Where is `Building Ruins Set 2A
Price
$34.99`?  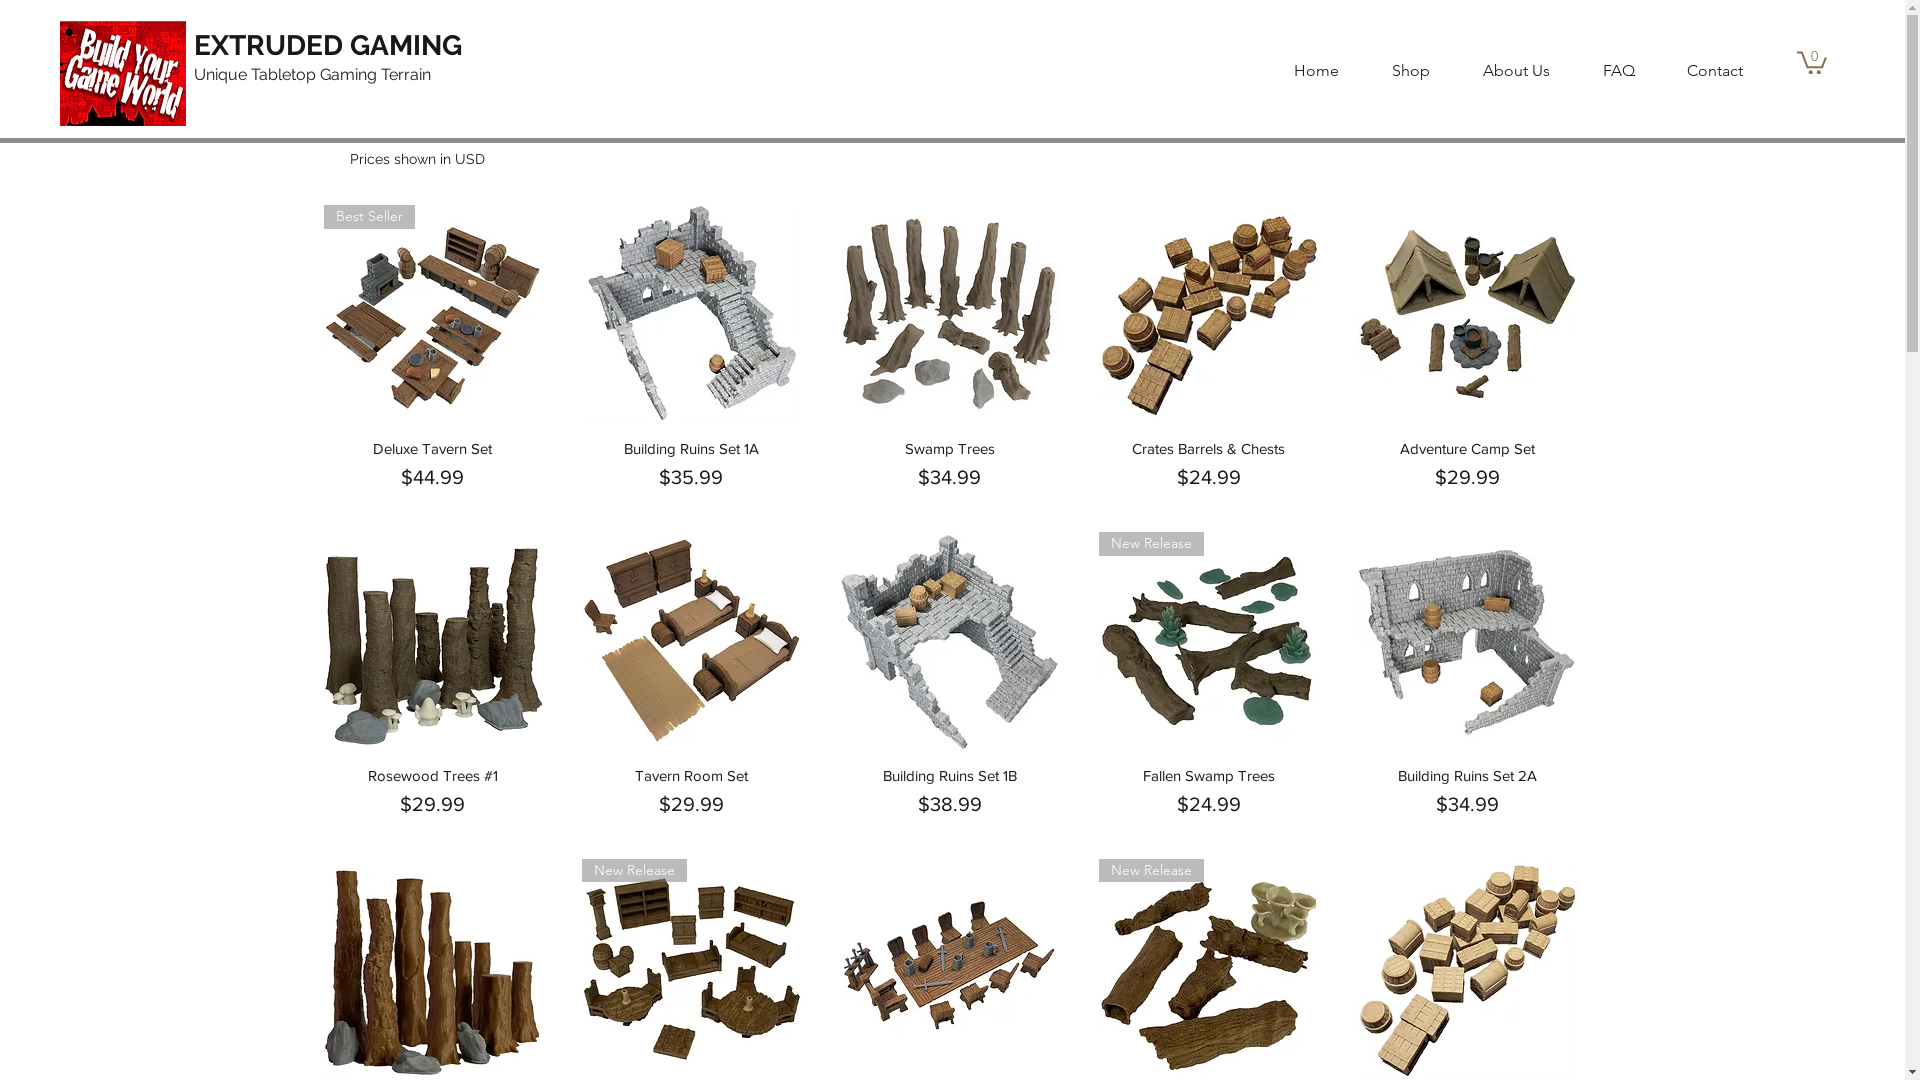 Building Ruins Set 2A
Price
$34.99 is located at coordinates (1468, 793).